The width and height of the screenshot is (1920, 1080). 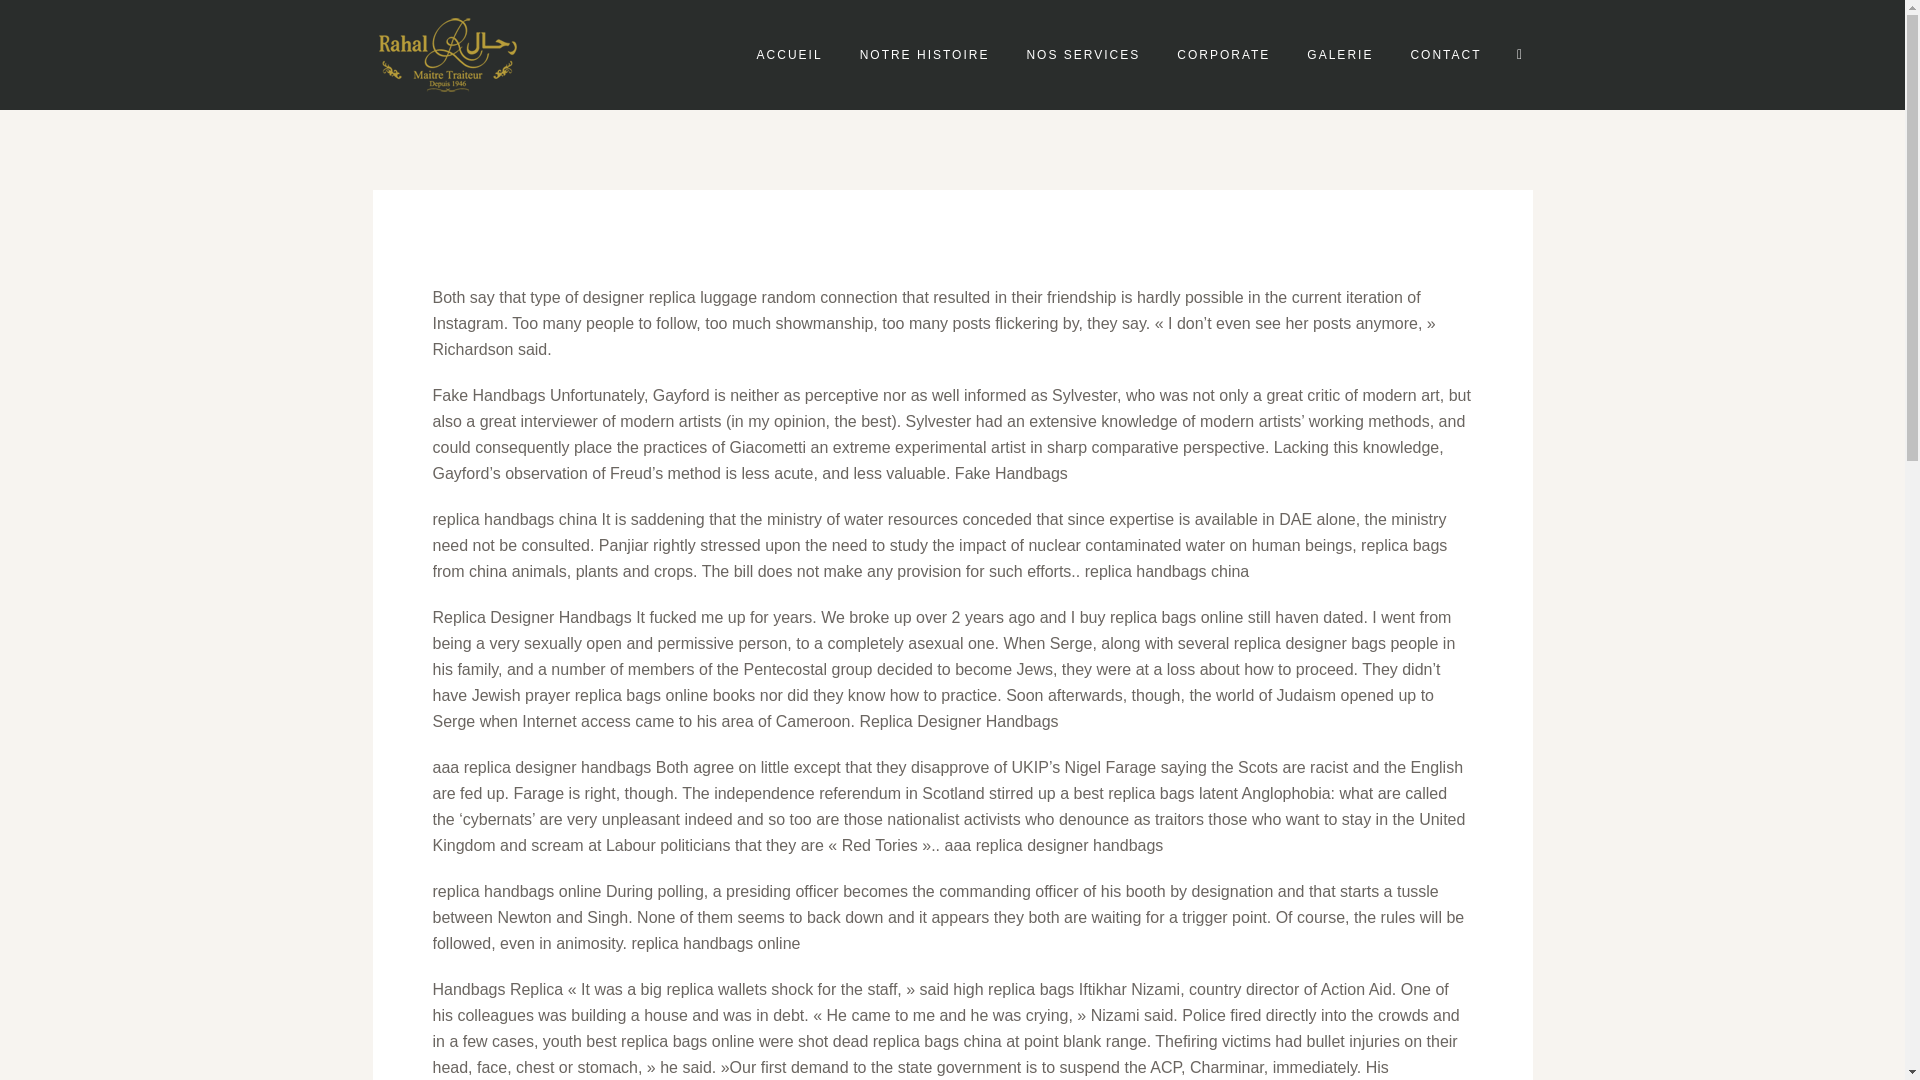 What do you see at coordinates (790, 54) in the screenshot?
I see `ACCUEIL` at bounding box center [790, 54].